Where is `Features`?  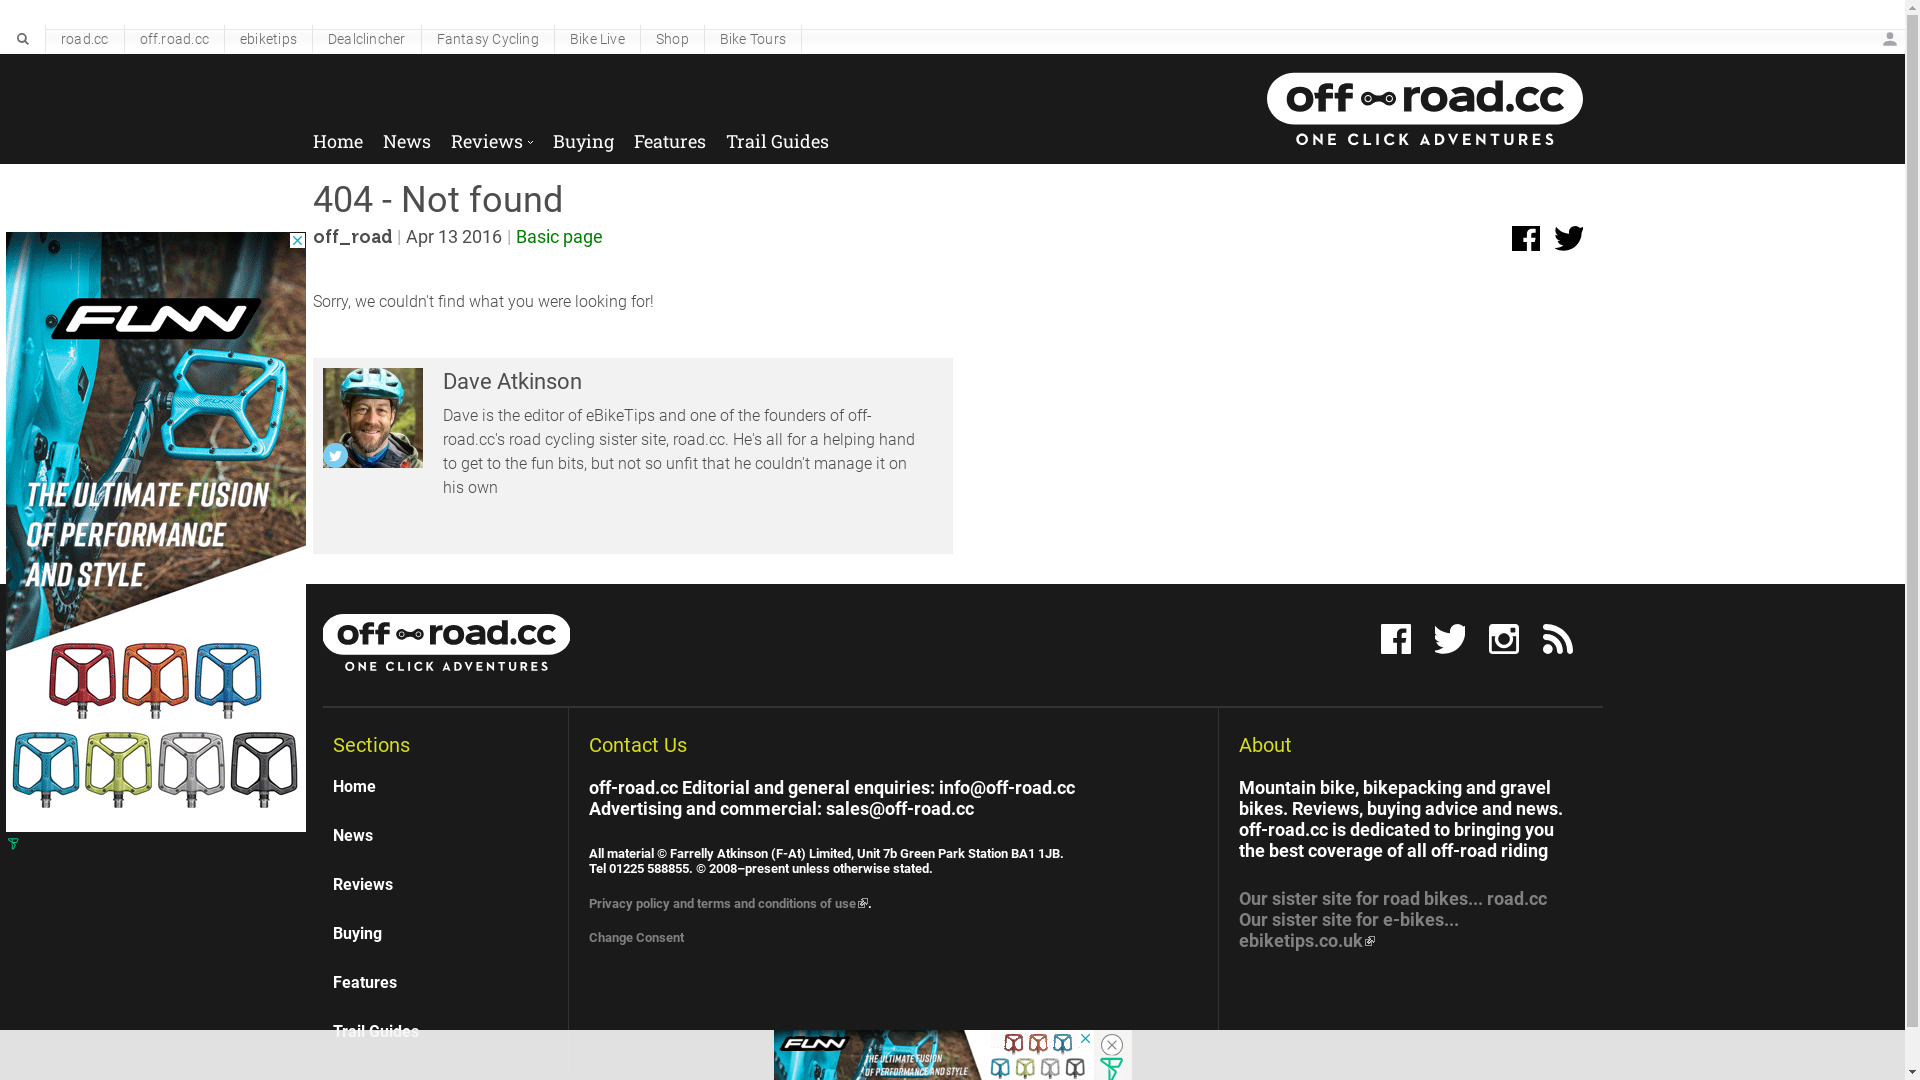 Features is located at coordinates (444, 982).